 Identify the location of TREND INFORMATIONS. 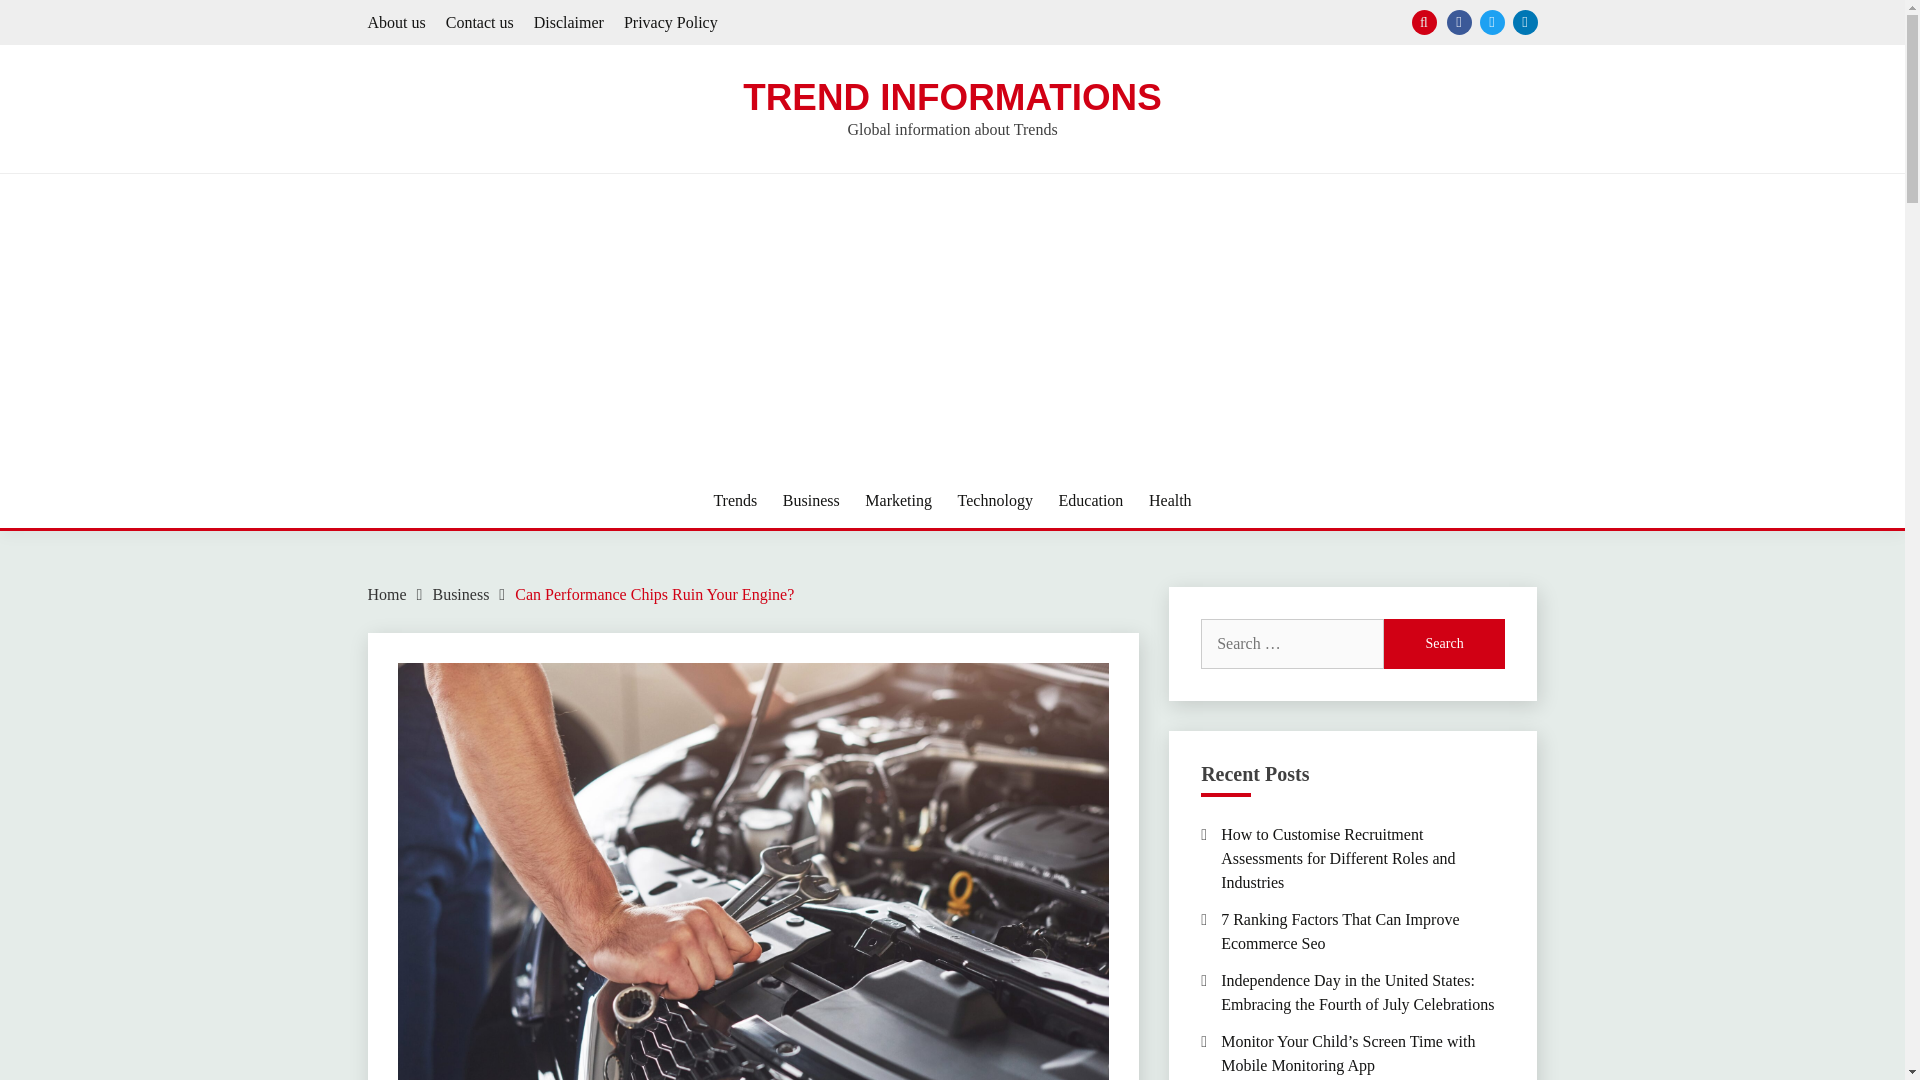
(952, 96).